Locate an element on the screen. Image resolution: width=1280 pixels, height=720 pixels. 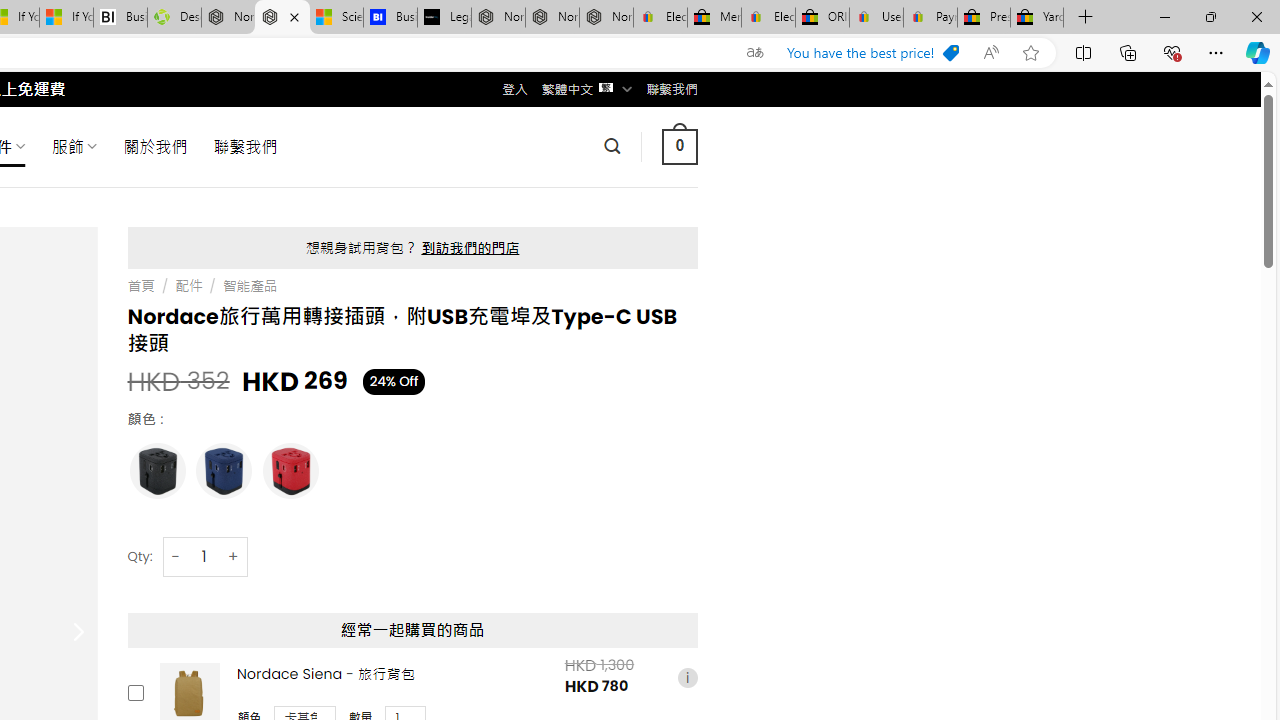
 0  is located at coordinates (679, 146).